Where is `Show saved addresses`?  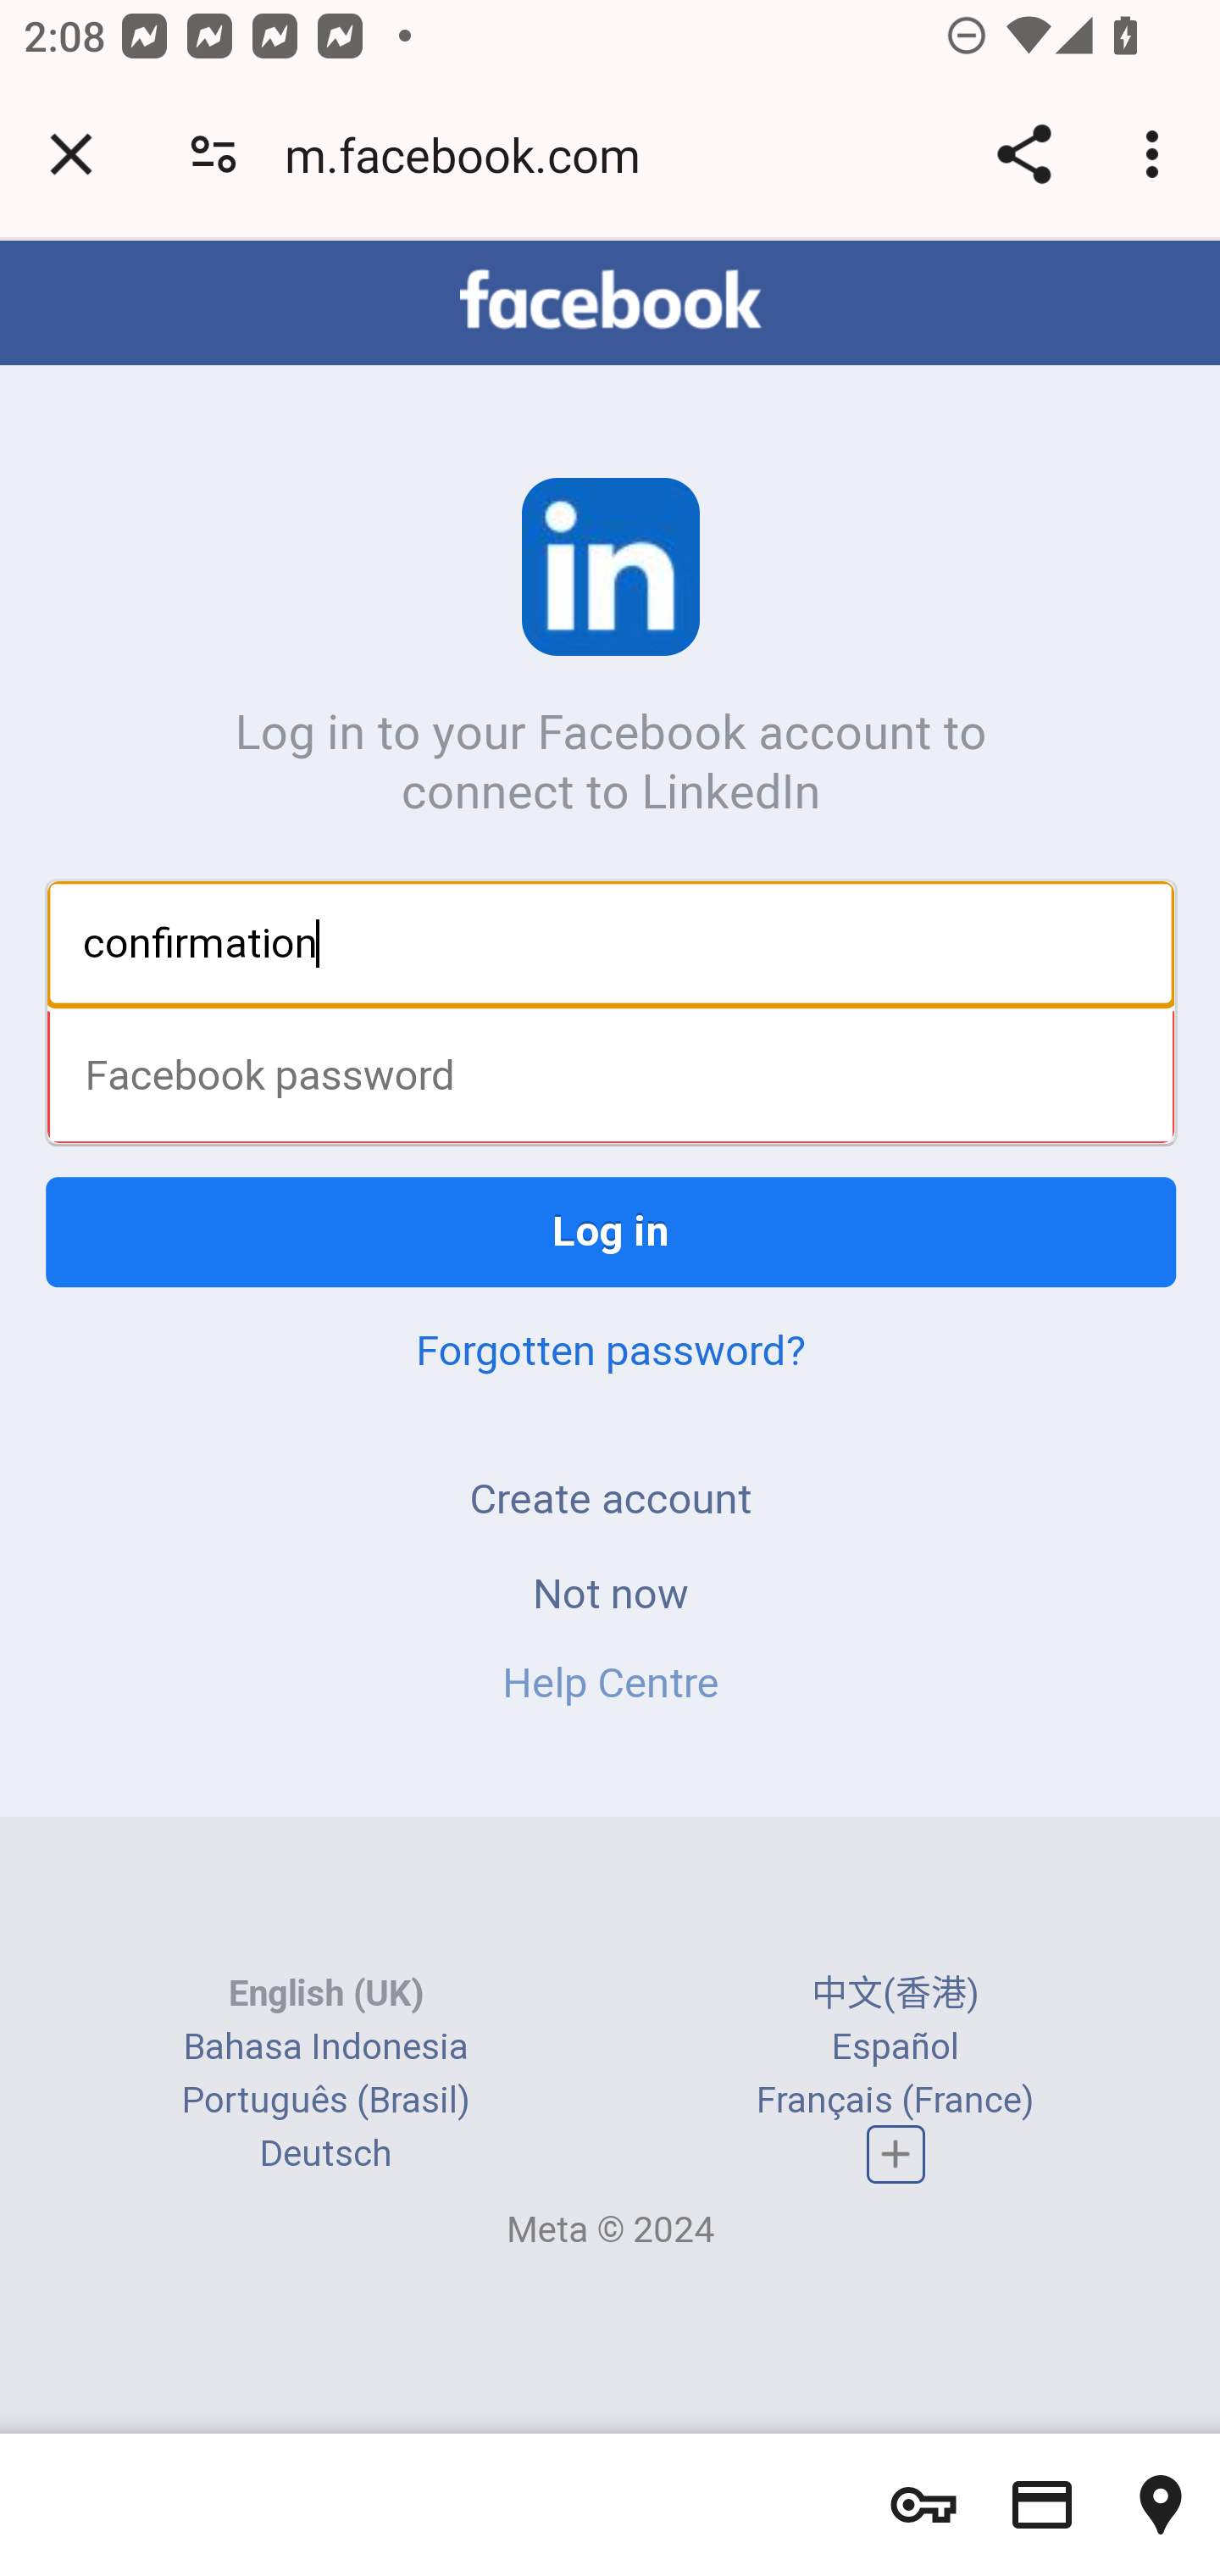 Show saved addresses is located at coordinates (1161, 2505).